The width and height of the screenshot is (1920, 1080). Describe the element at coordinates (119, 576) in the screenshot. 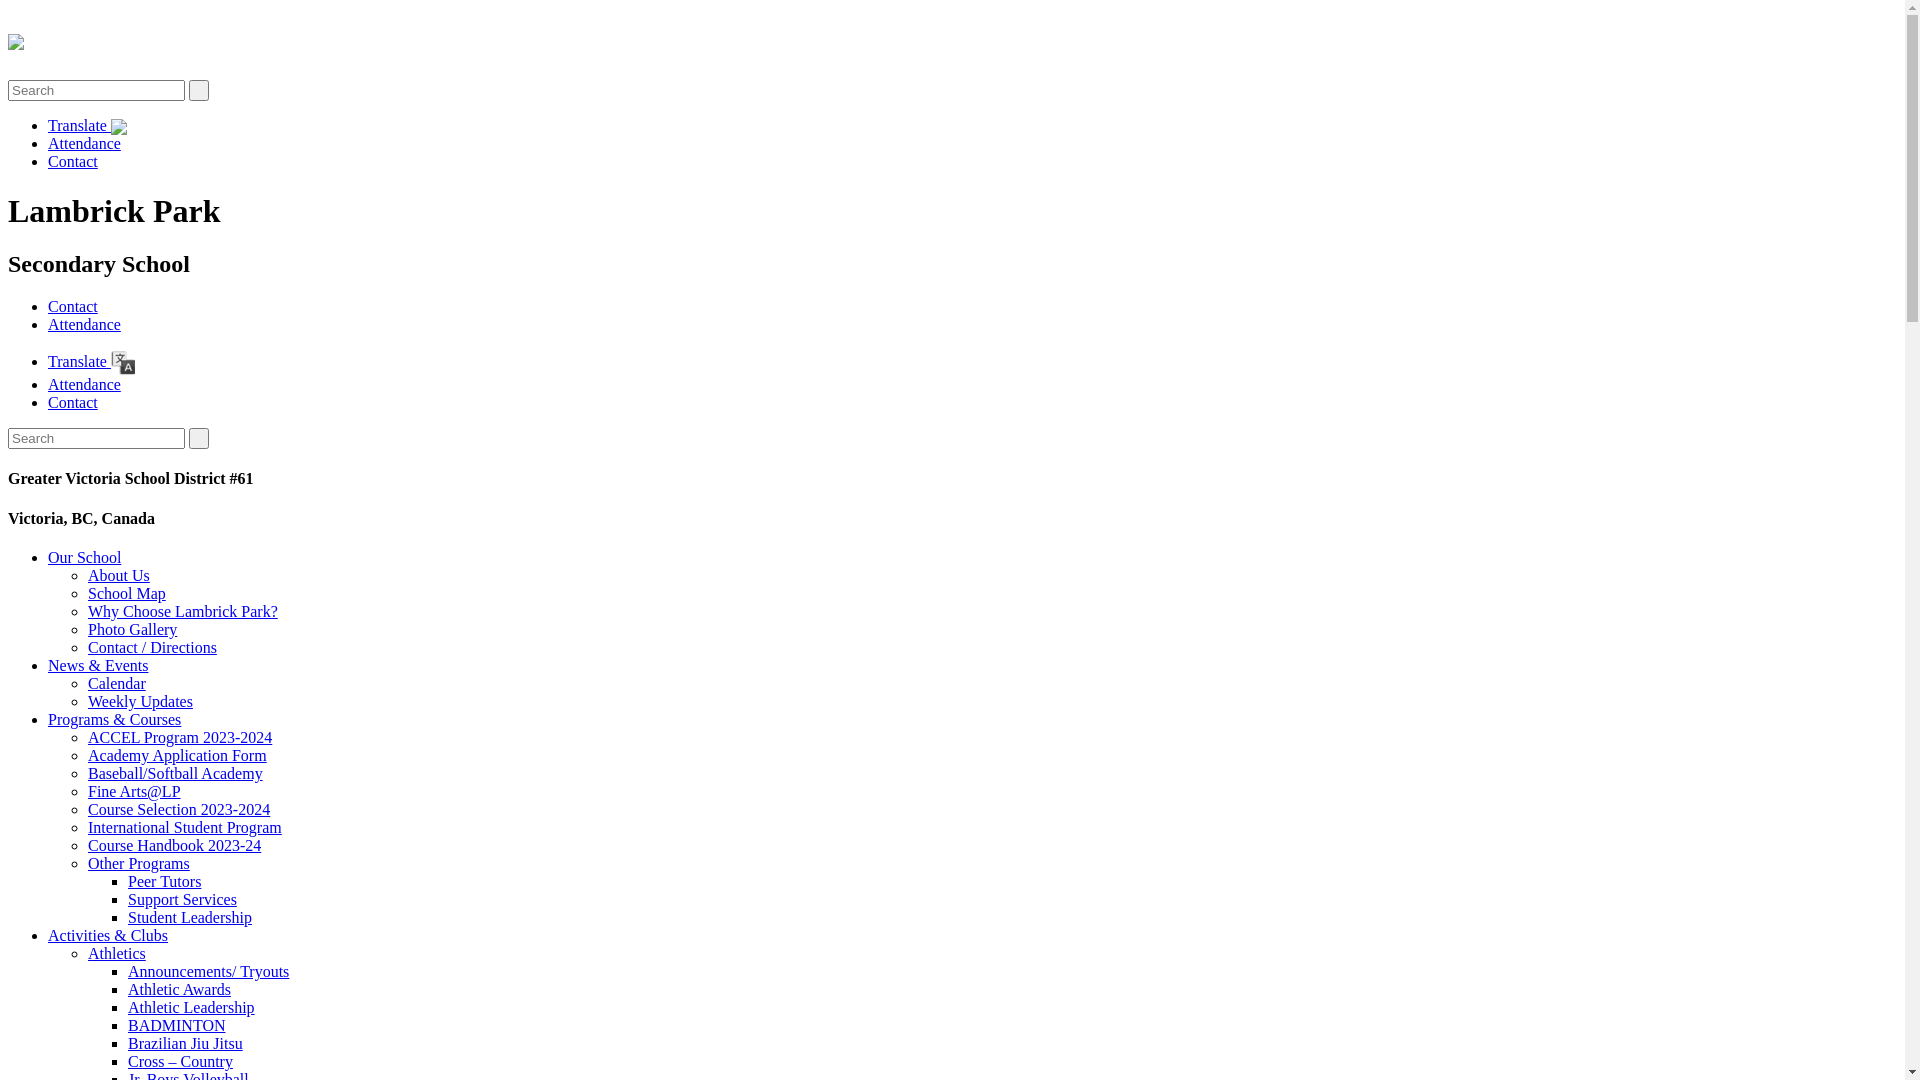

I see `About Us` at that location.